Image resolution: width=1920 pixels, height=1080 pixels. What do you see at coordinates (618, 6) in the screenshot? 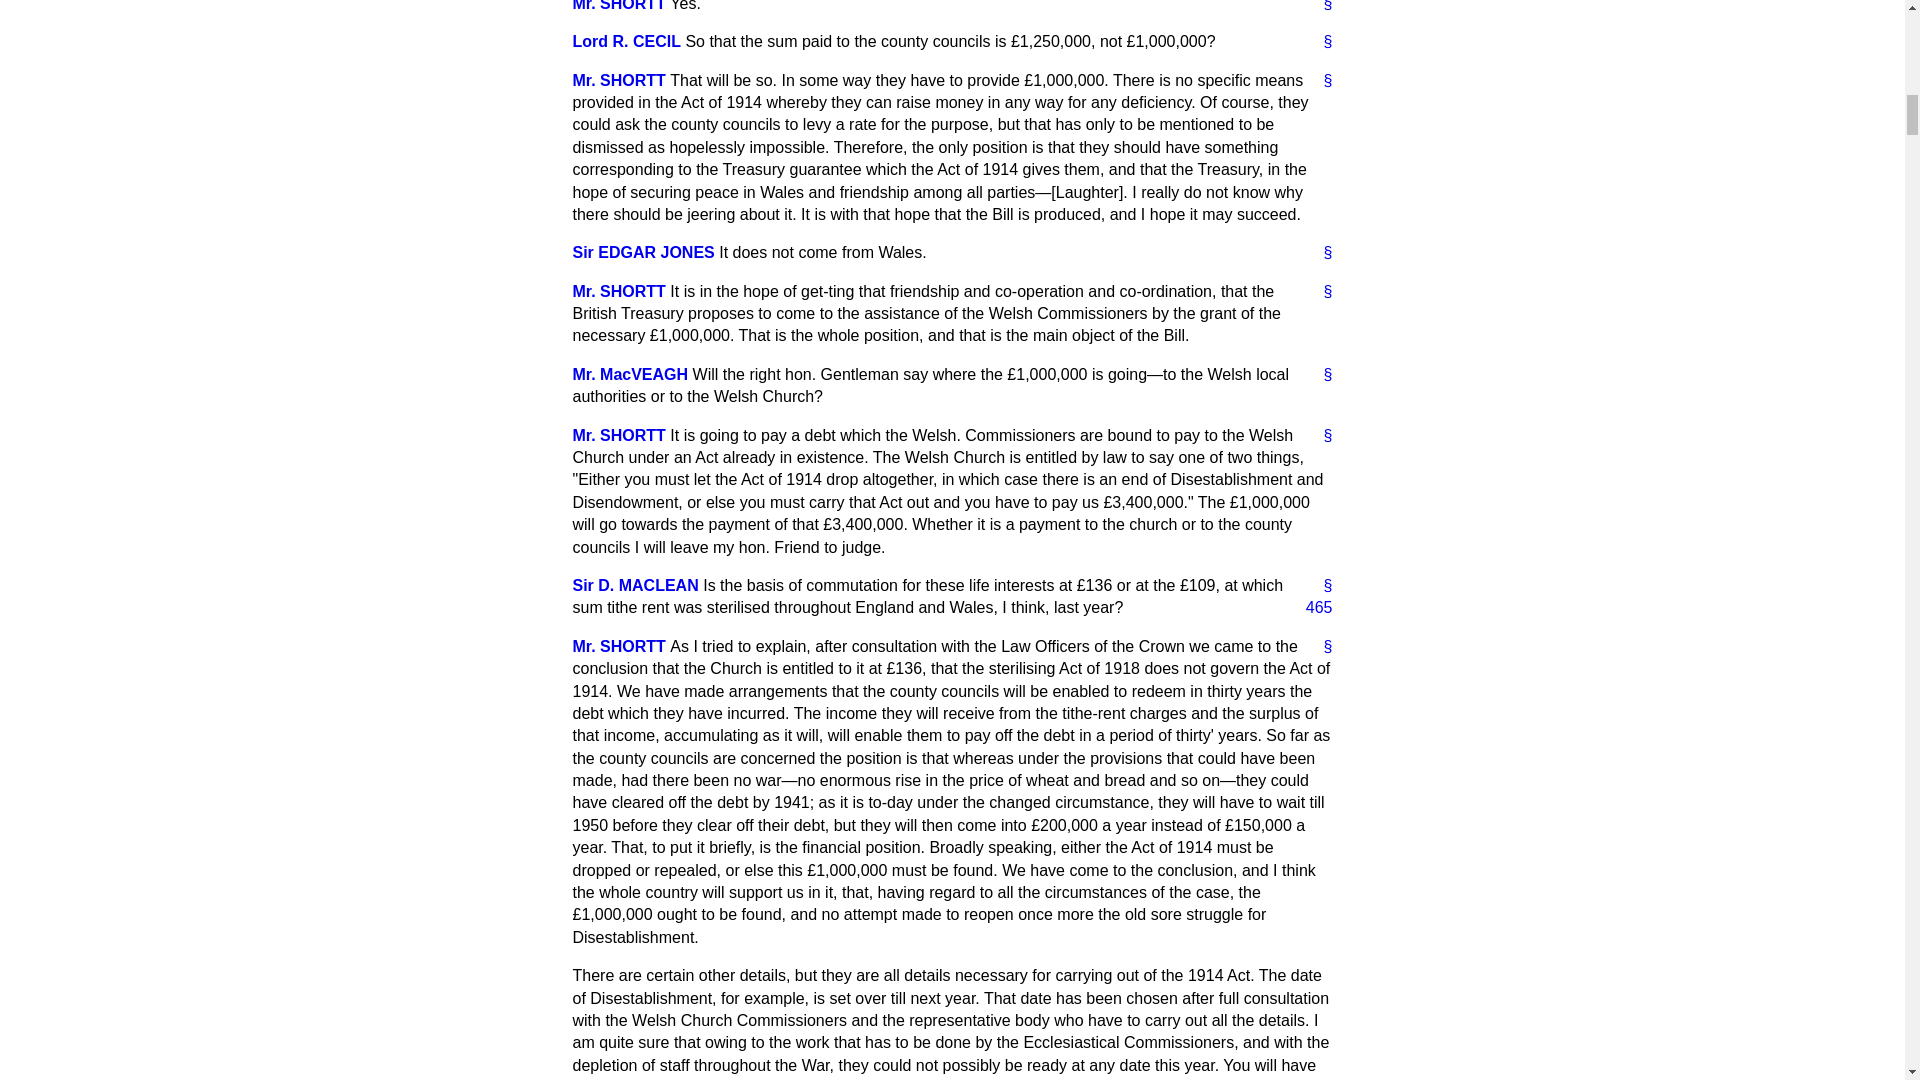
I see `Mr. SHORTT` at bounding box center [618, 6].